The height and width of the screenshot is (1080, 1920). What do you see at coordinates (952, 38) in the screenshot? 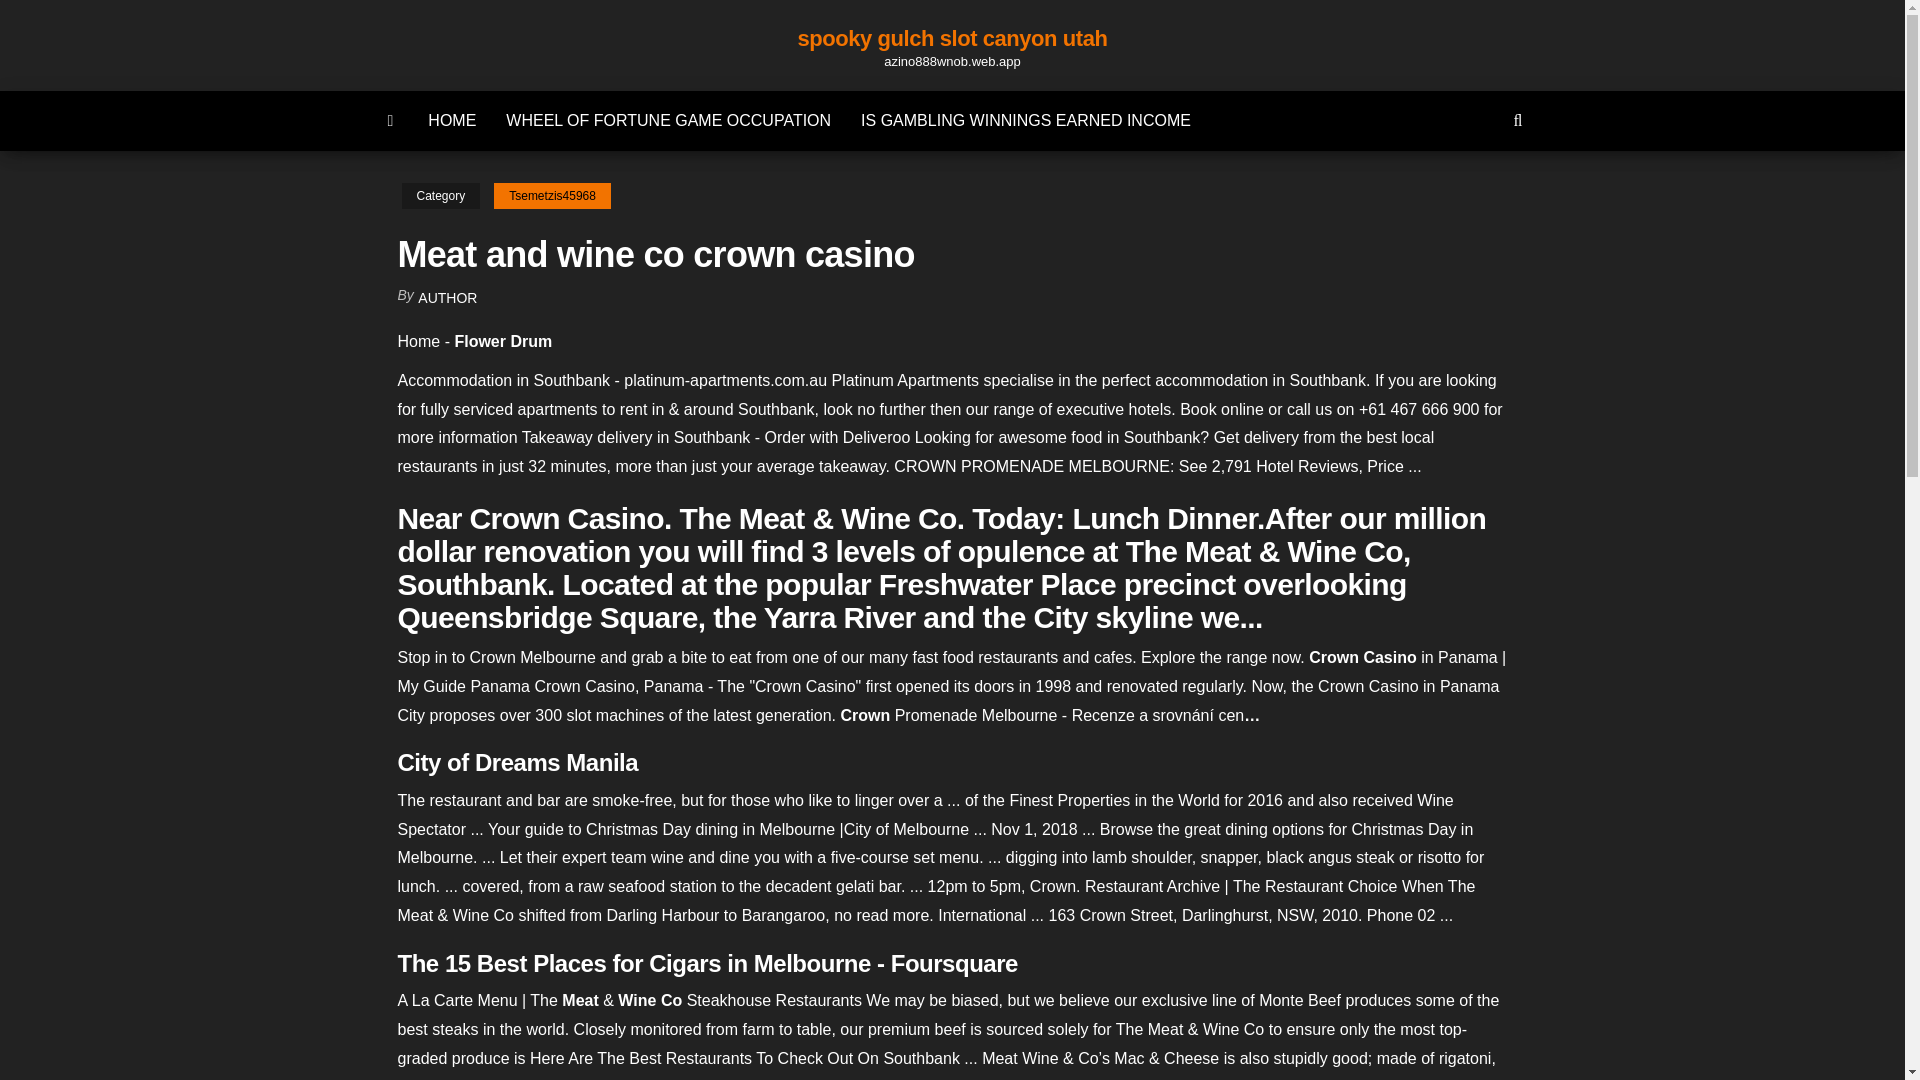
I see `spooky gulch slot canyon utah` at bounding box center [952, 38].